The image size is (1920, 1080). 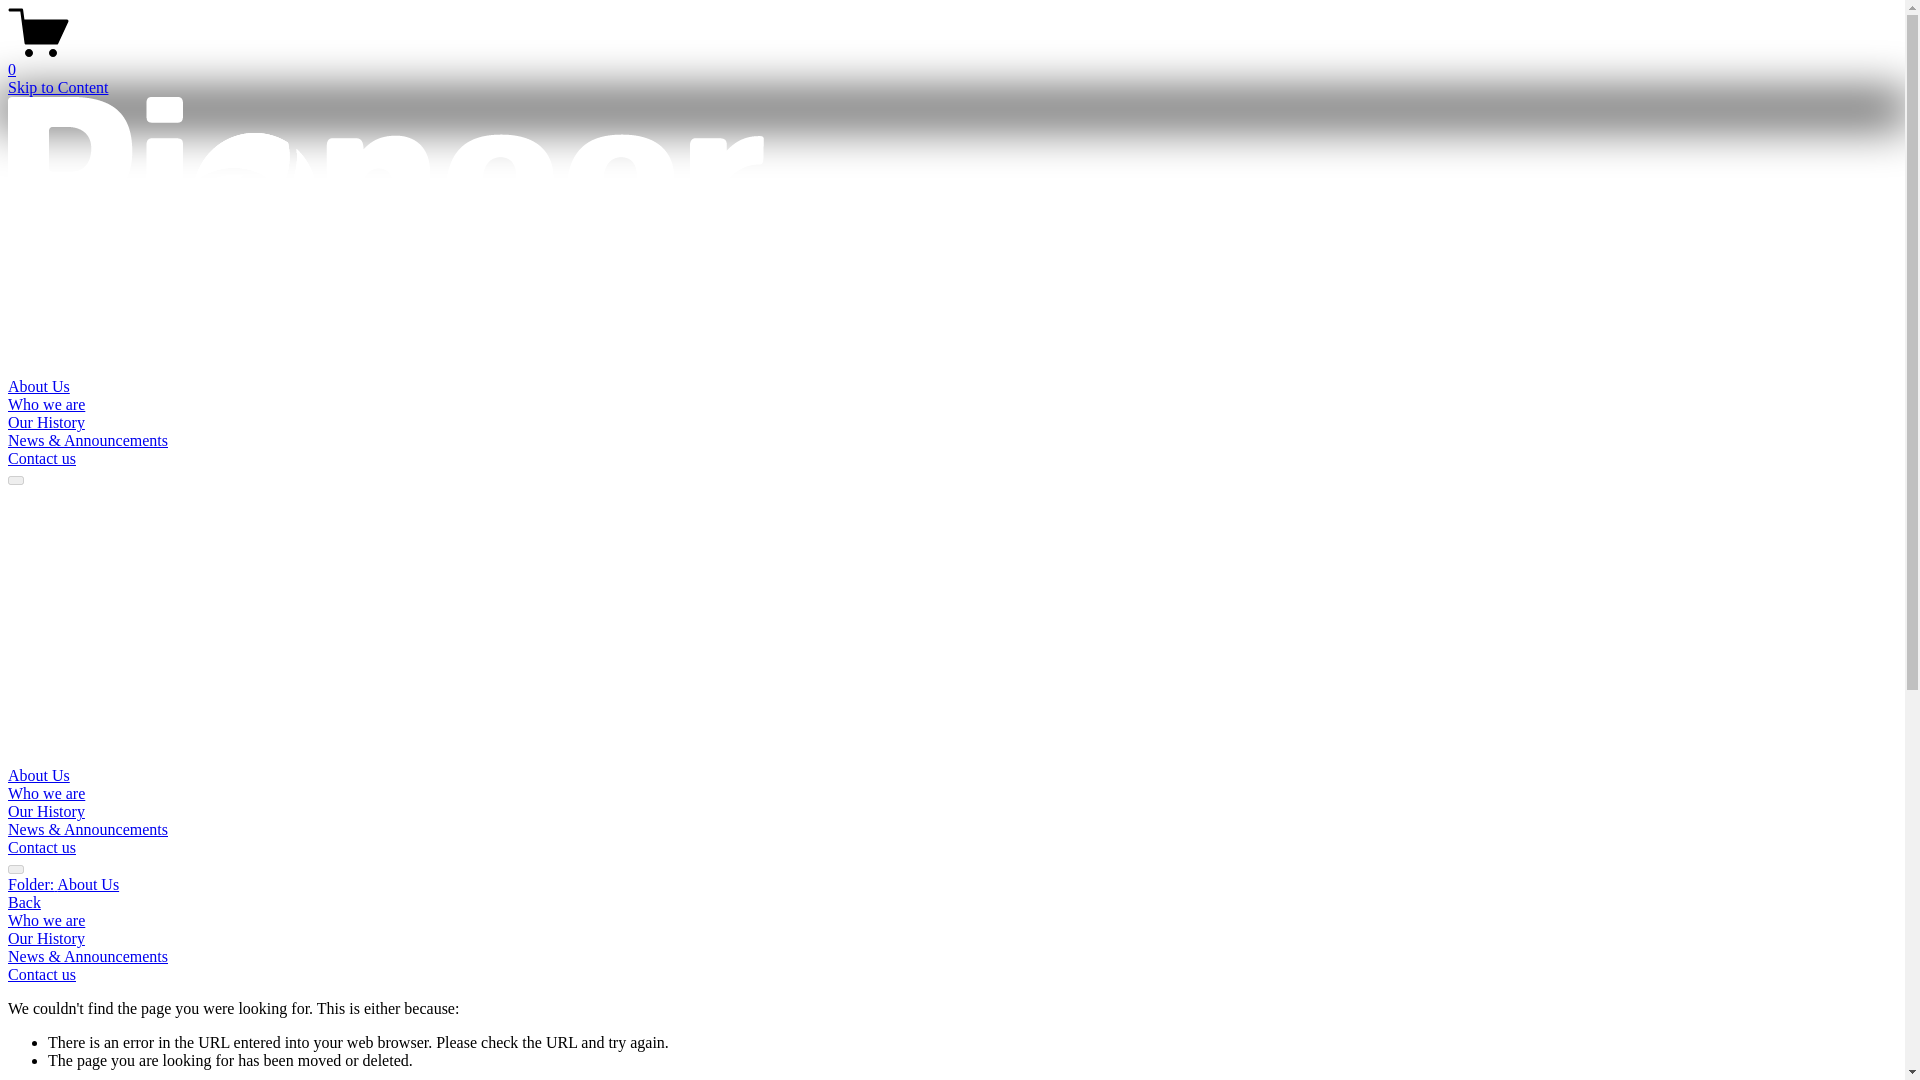 I want to click on Skip to Content, so click(x=57, y=87).